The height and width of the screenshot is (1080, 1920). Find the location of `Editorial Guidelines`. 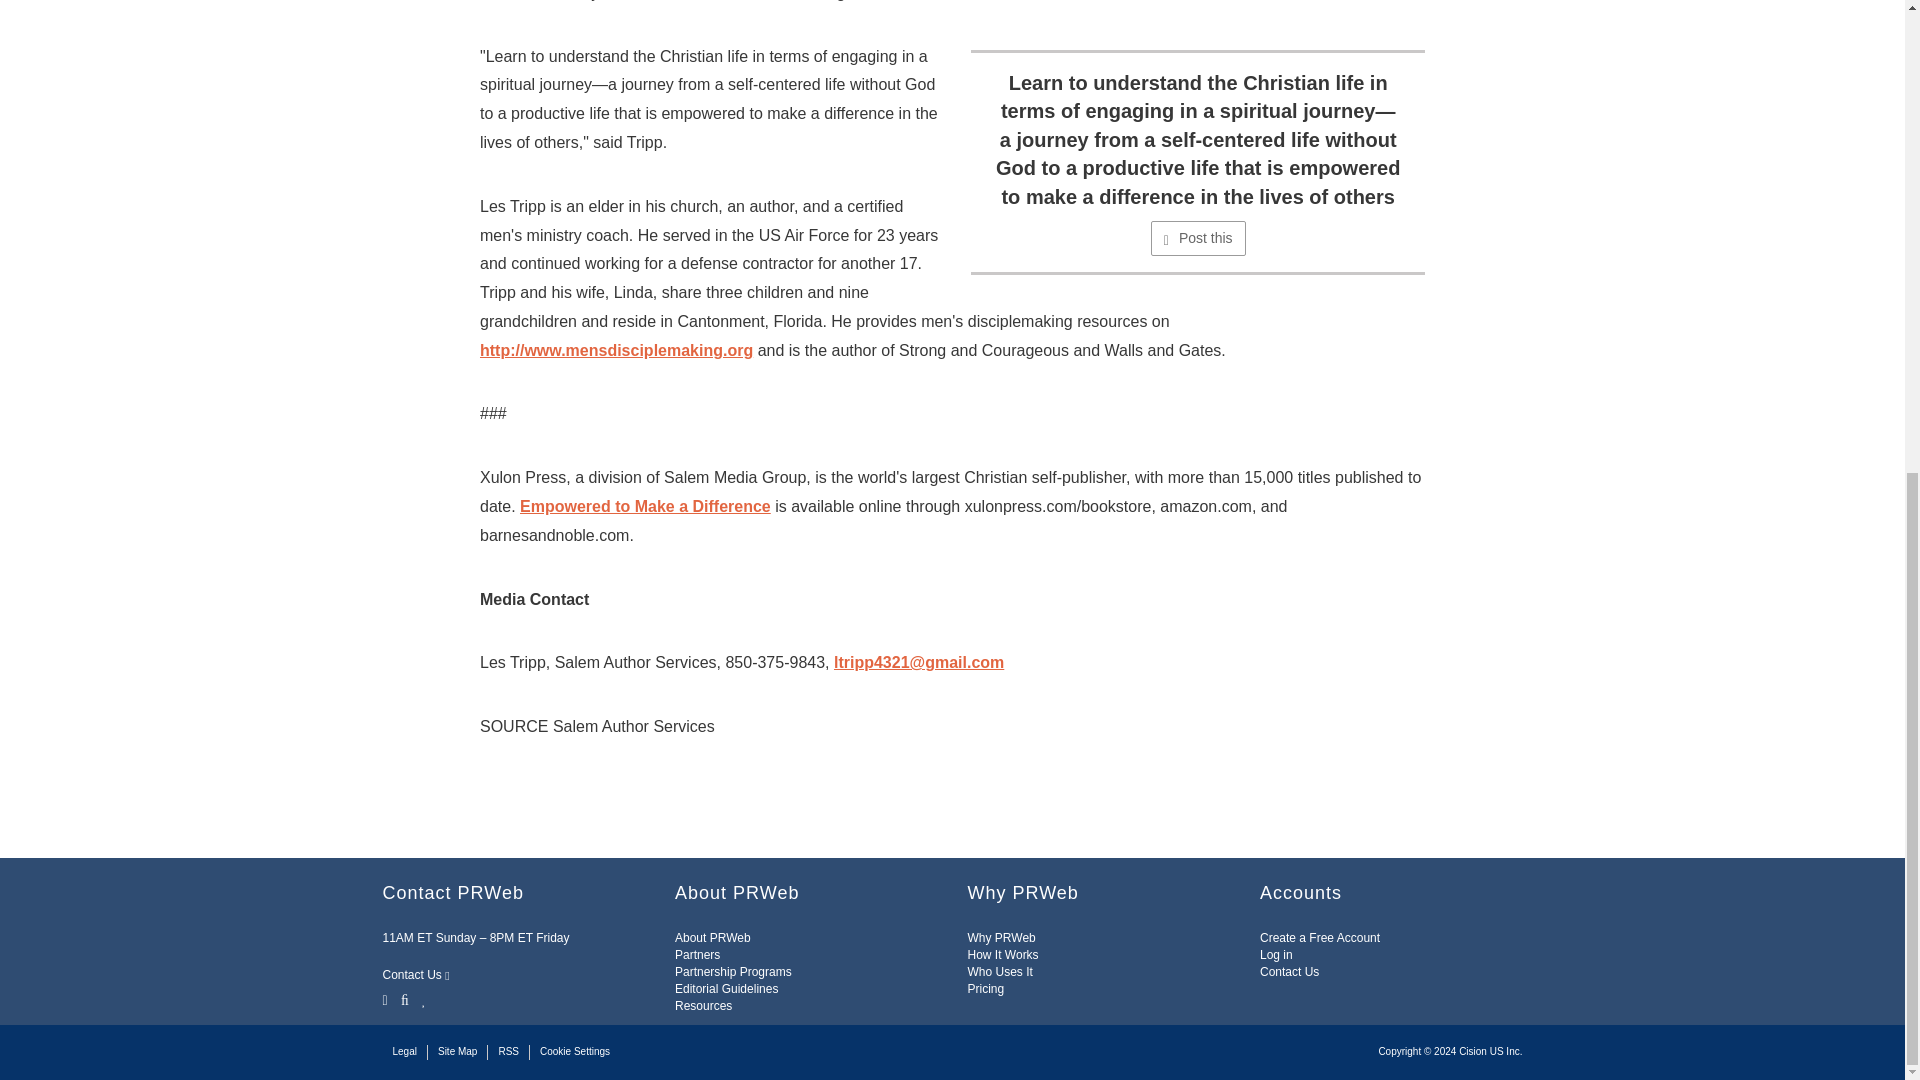

Editorial Guidelines is located at coordinates (726, 988).